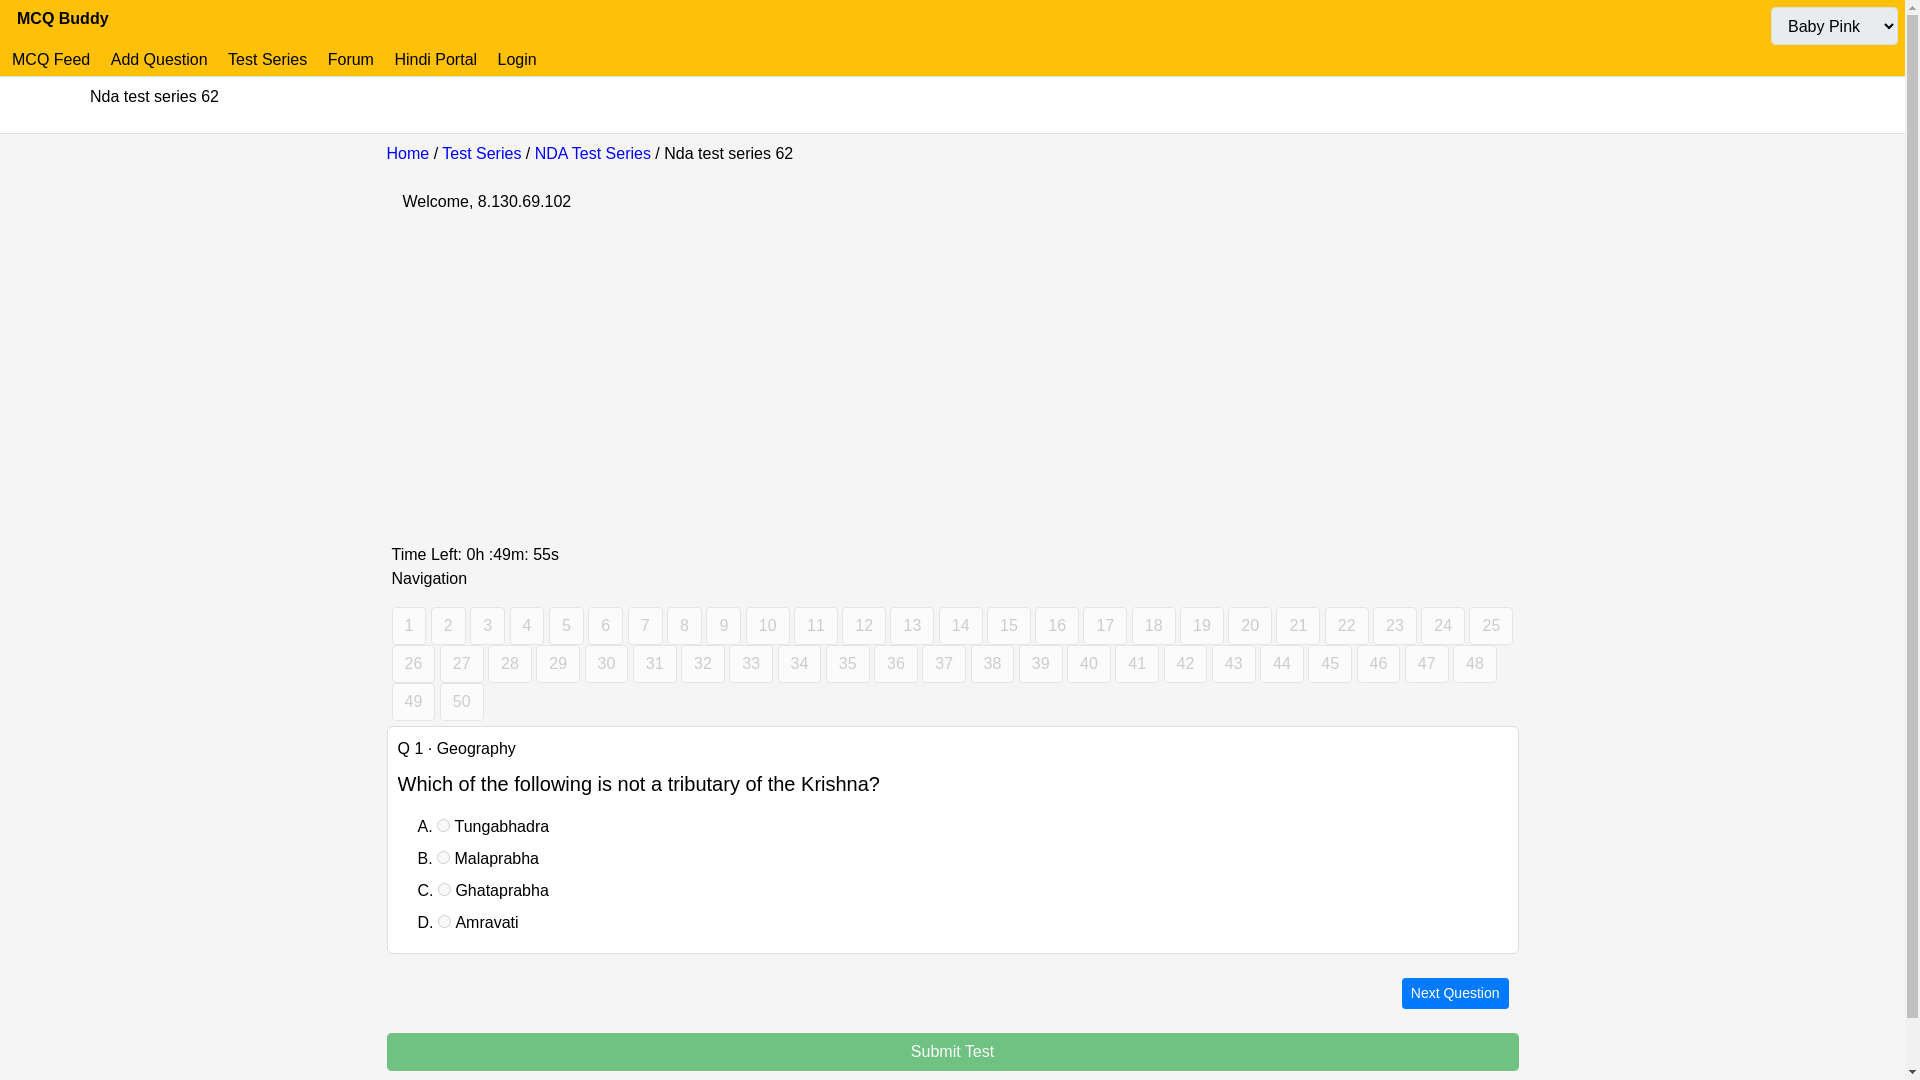 The height and width of the screenshot is (1080, 1920). What do you see at coordinates (528, 625) in the screenshot?
I see `4` at bounding box center [528, 625].